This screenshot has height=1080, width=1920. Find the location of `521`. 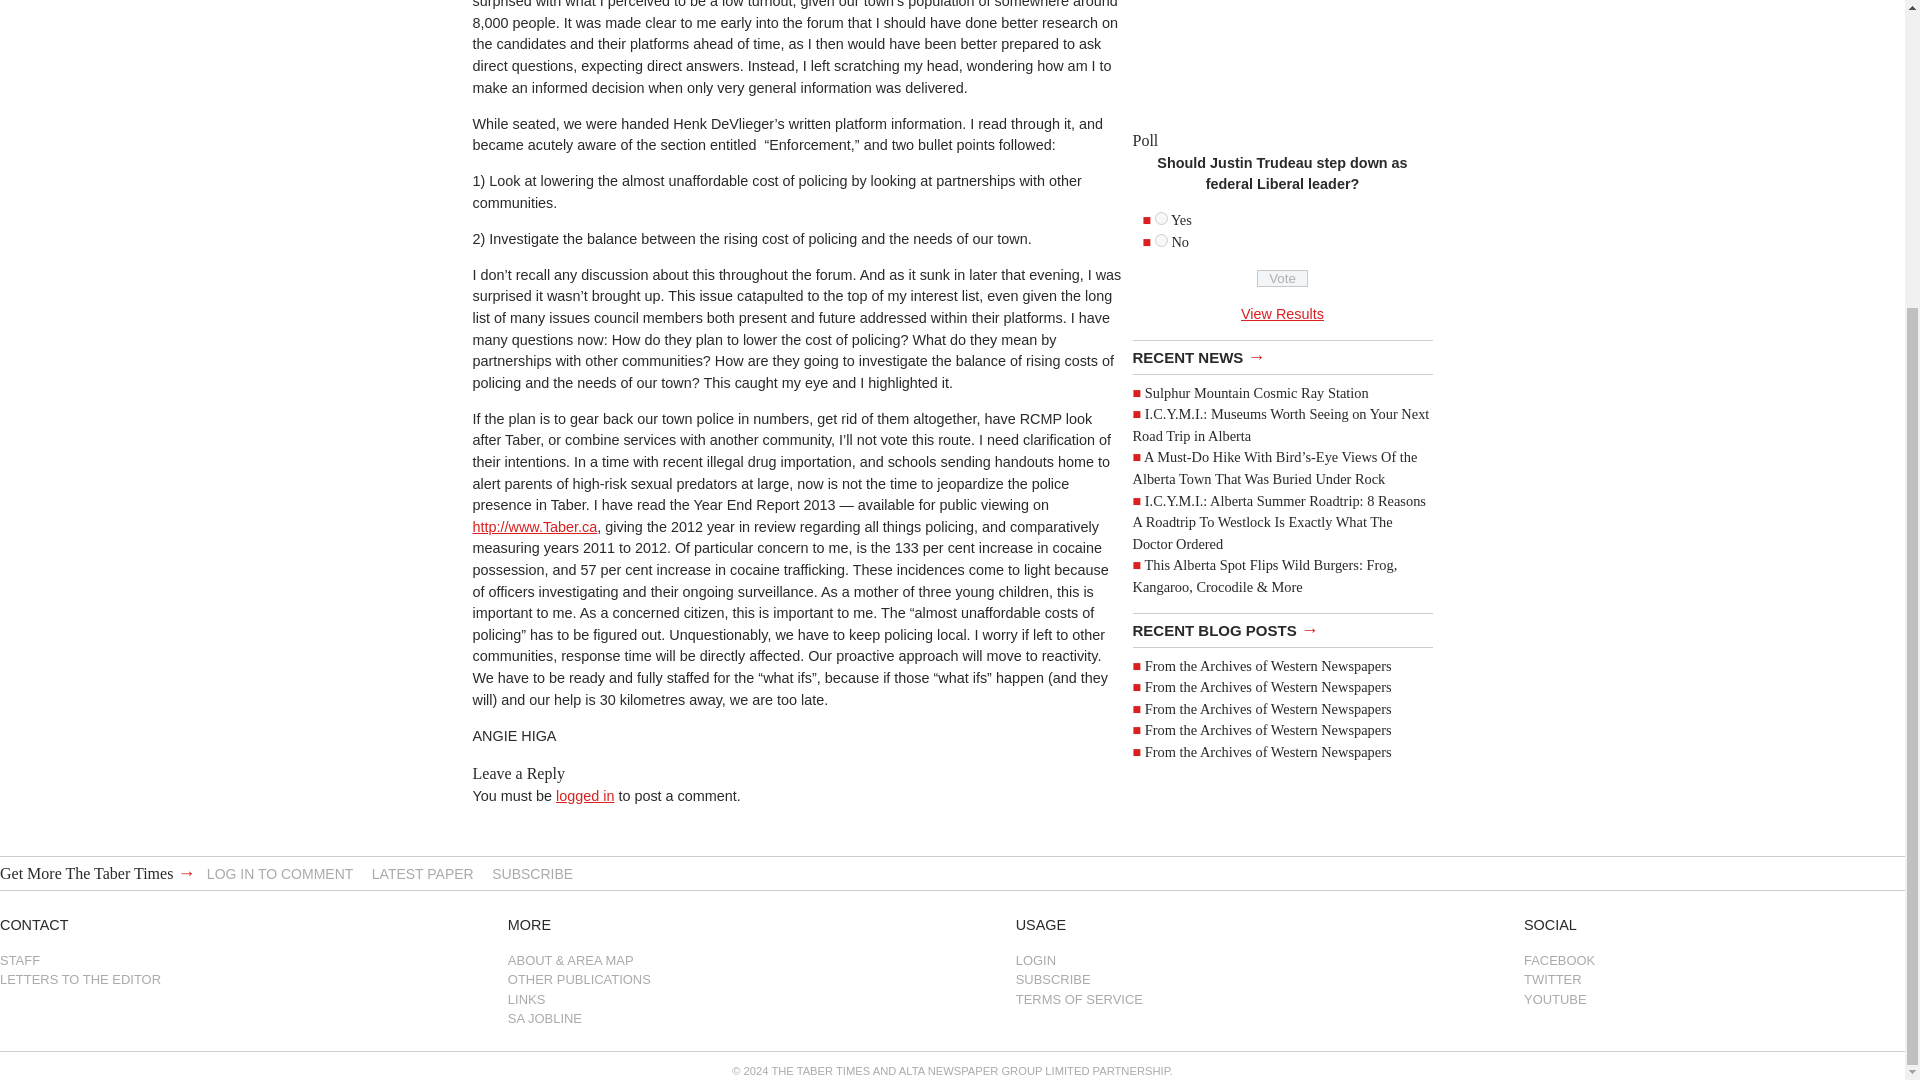

521 is located at coordinates (1161, 218).